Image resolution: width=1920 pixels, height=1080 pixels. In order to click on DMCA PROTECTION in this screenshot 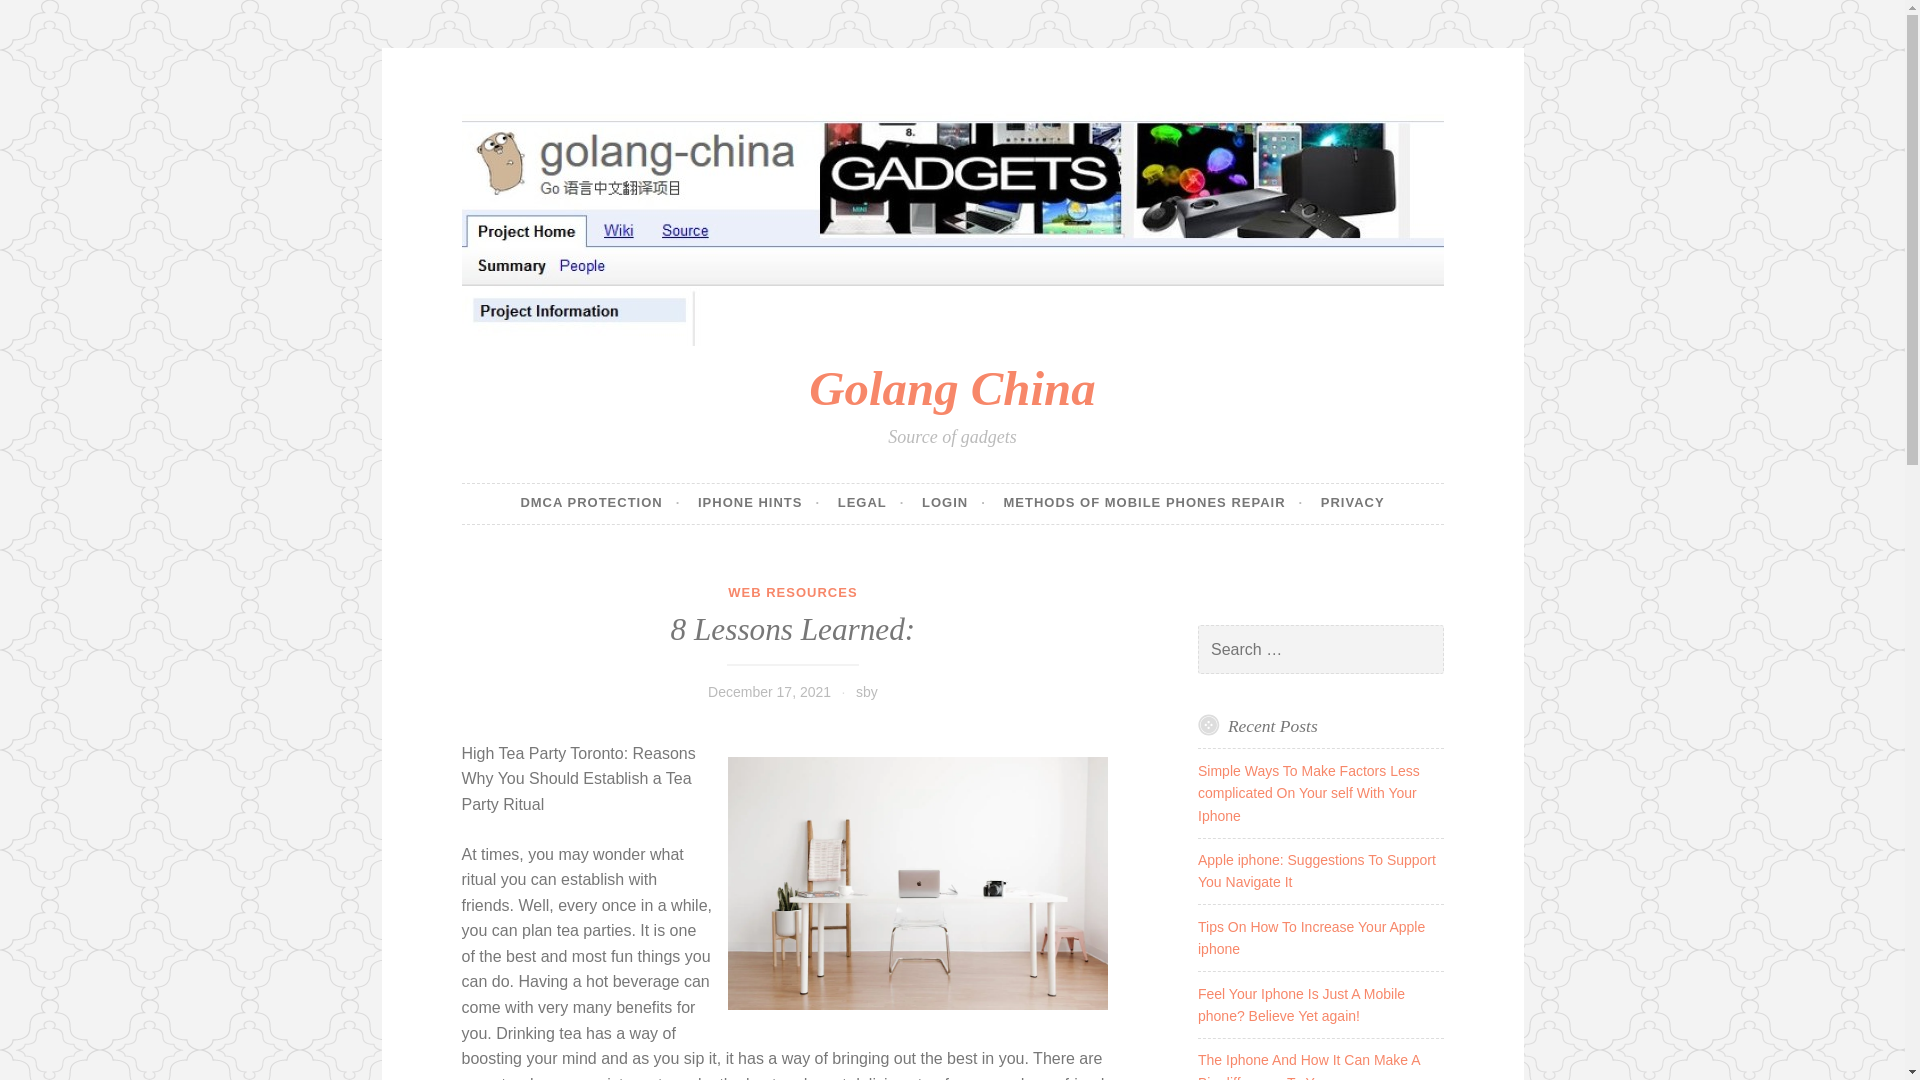, I will do `click(600, 503)`.